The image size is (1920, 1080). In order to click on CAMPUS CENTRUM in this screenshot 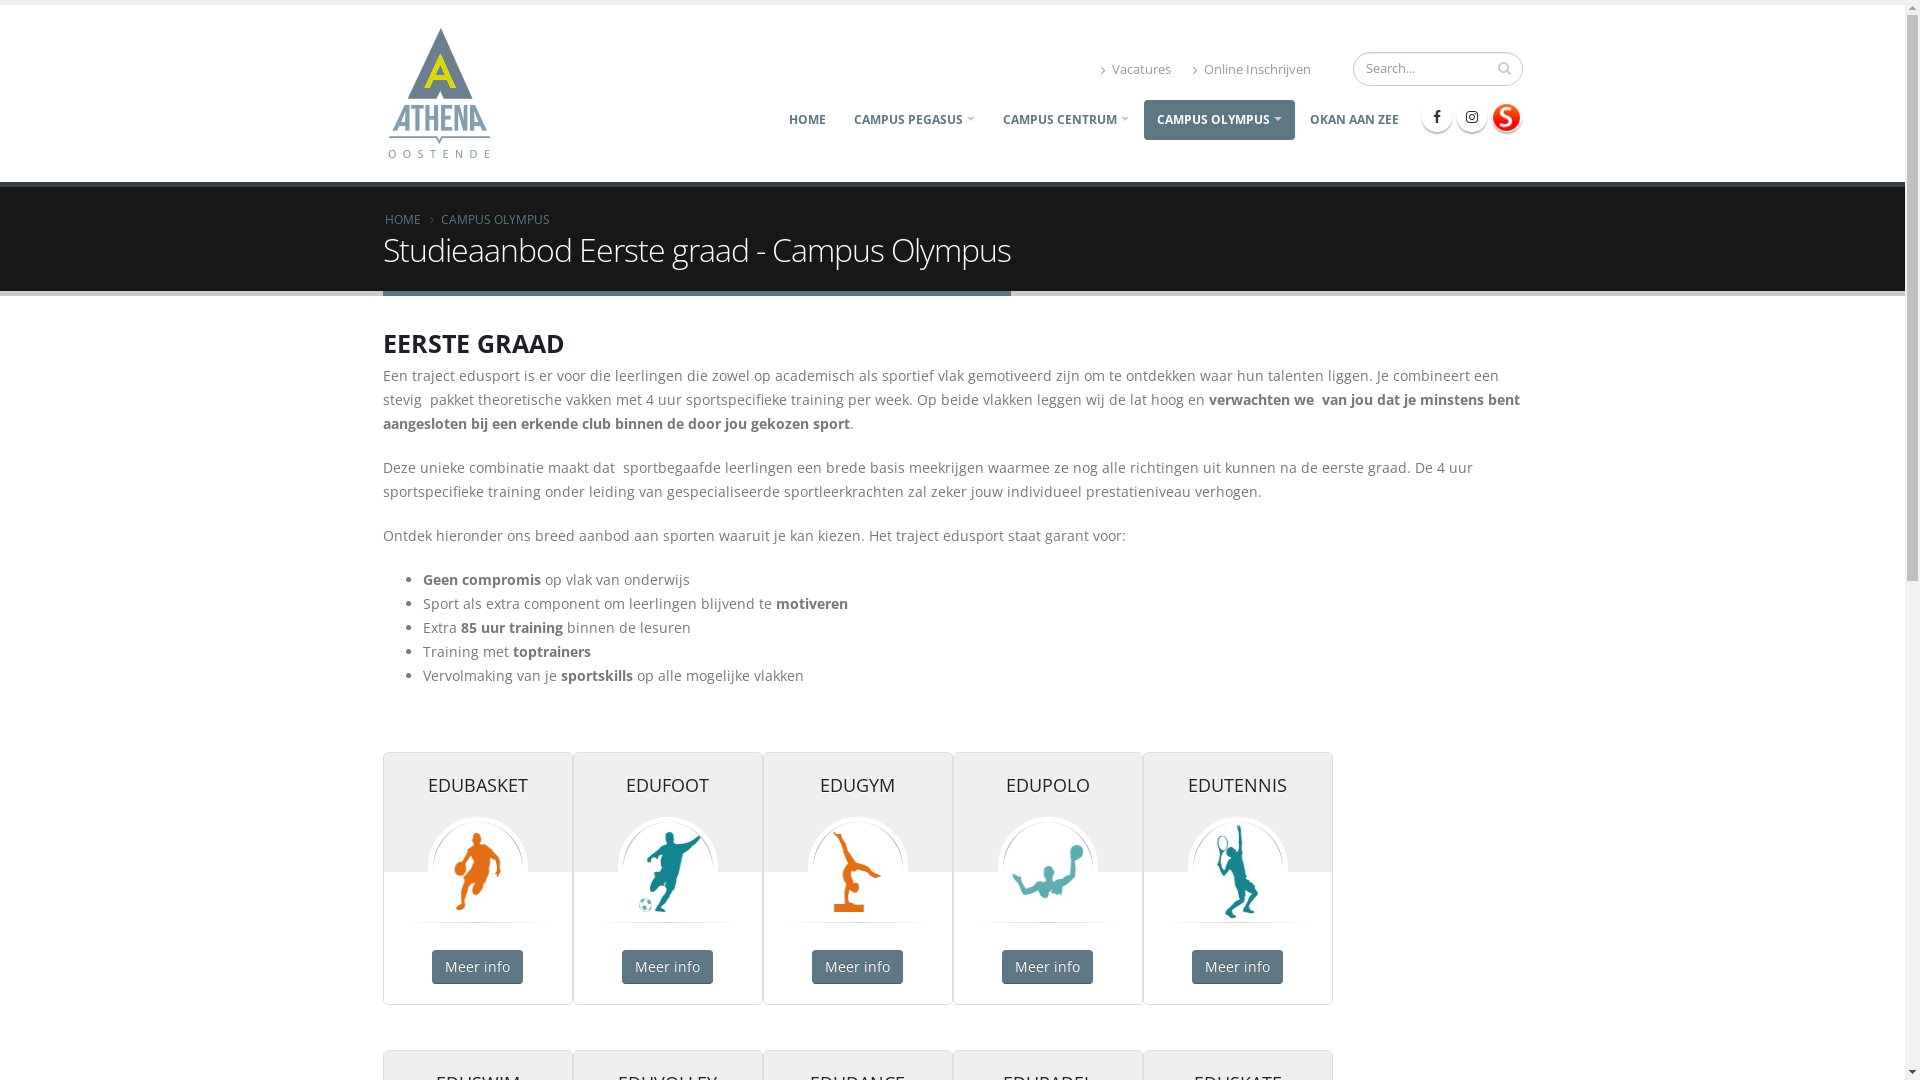, I will do `click(1066, 120)`.